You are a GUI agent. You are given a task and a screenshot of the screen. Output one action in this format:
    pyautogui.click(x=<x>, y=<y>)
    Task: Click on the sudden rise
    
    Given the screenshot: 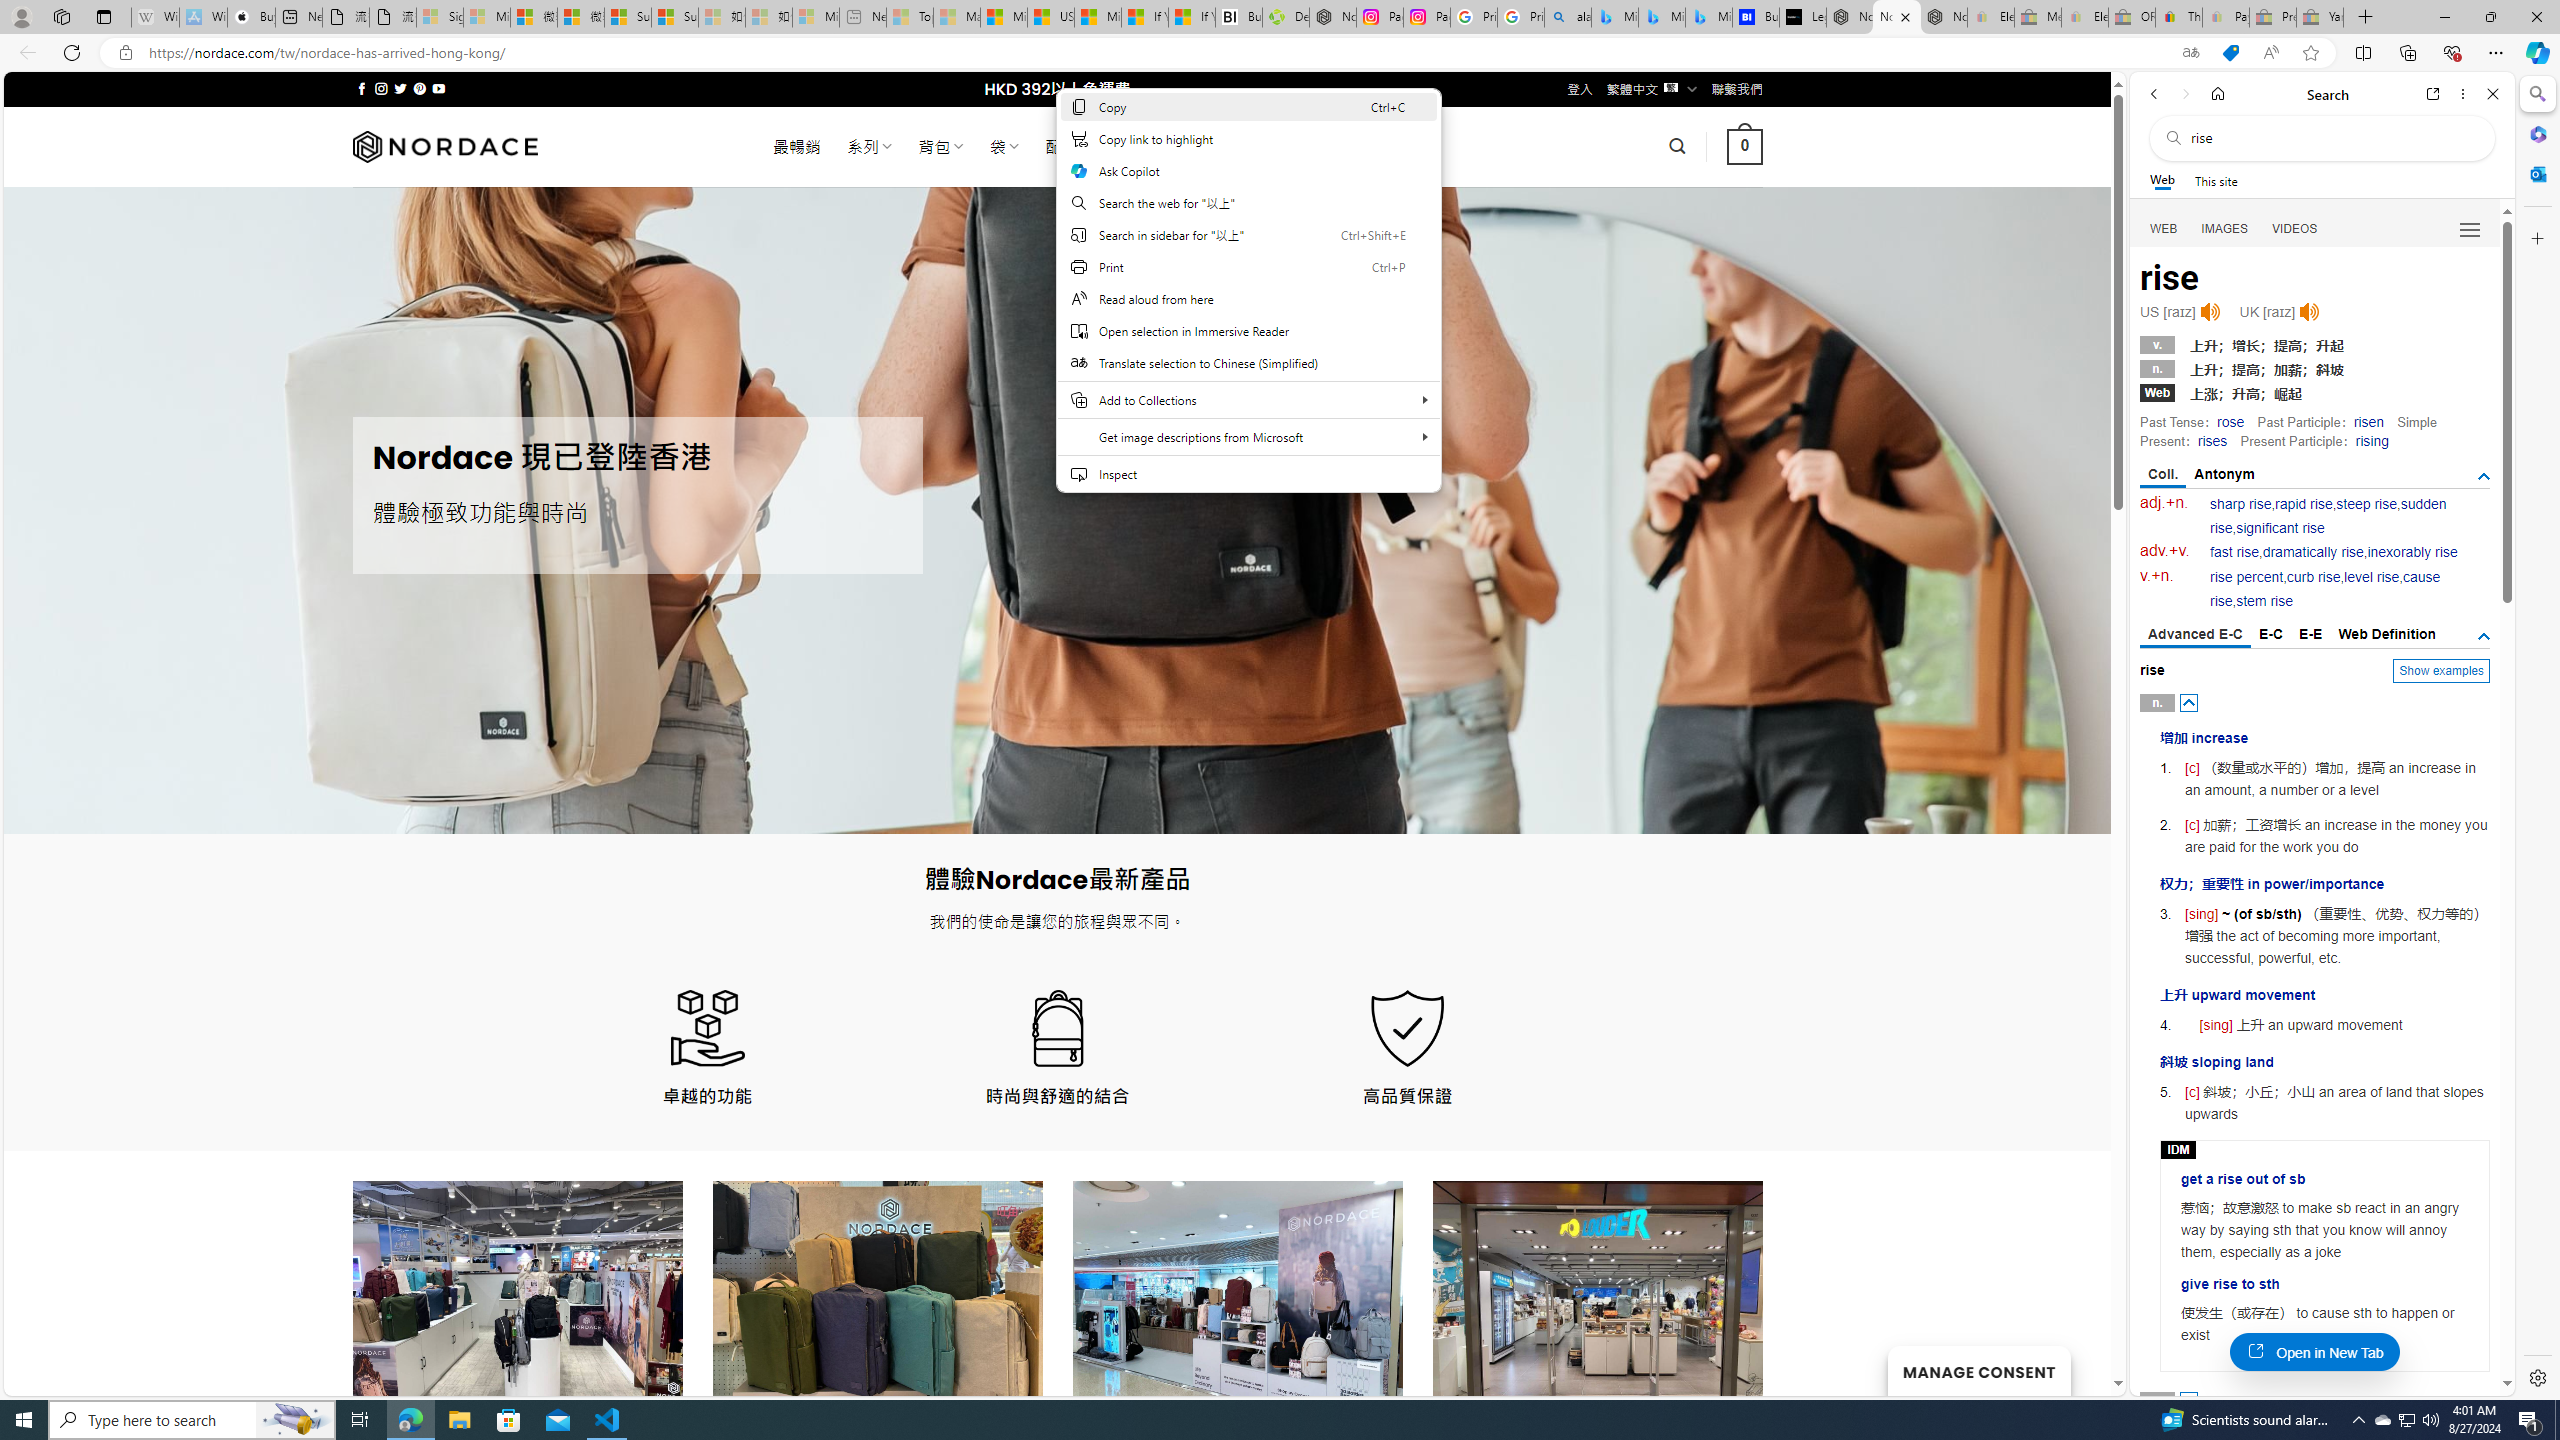 What is the action you would take?
    pyautogui.click(x=2328, y=516)
    